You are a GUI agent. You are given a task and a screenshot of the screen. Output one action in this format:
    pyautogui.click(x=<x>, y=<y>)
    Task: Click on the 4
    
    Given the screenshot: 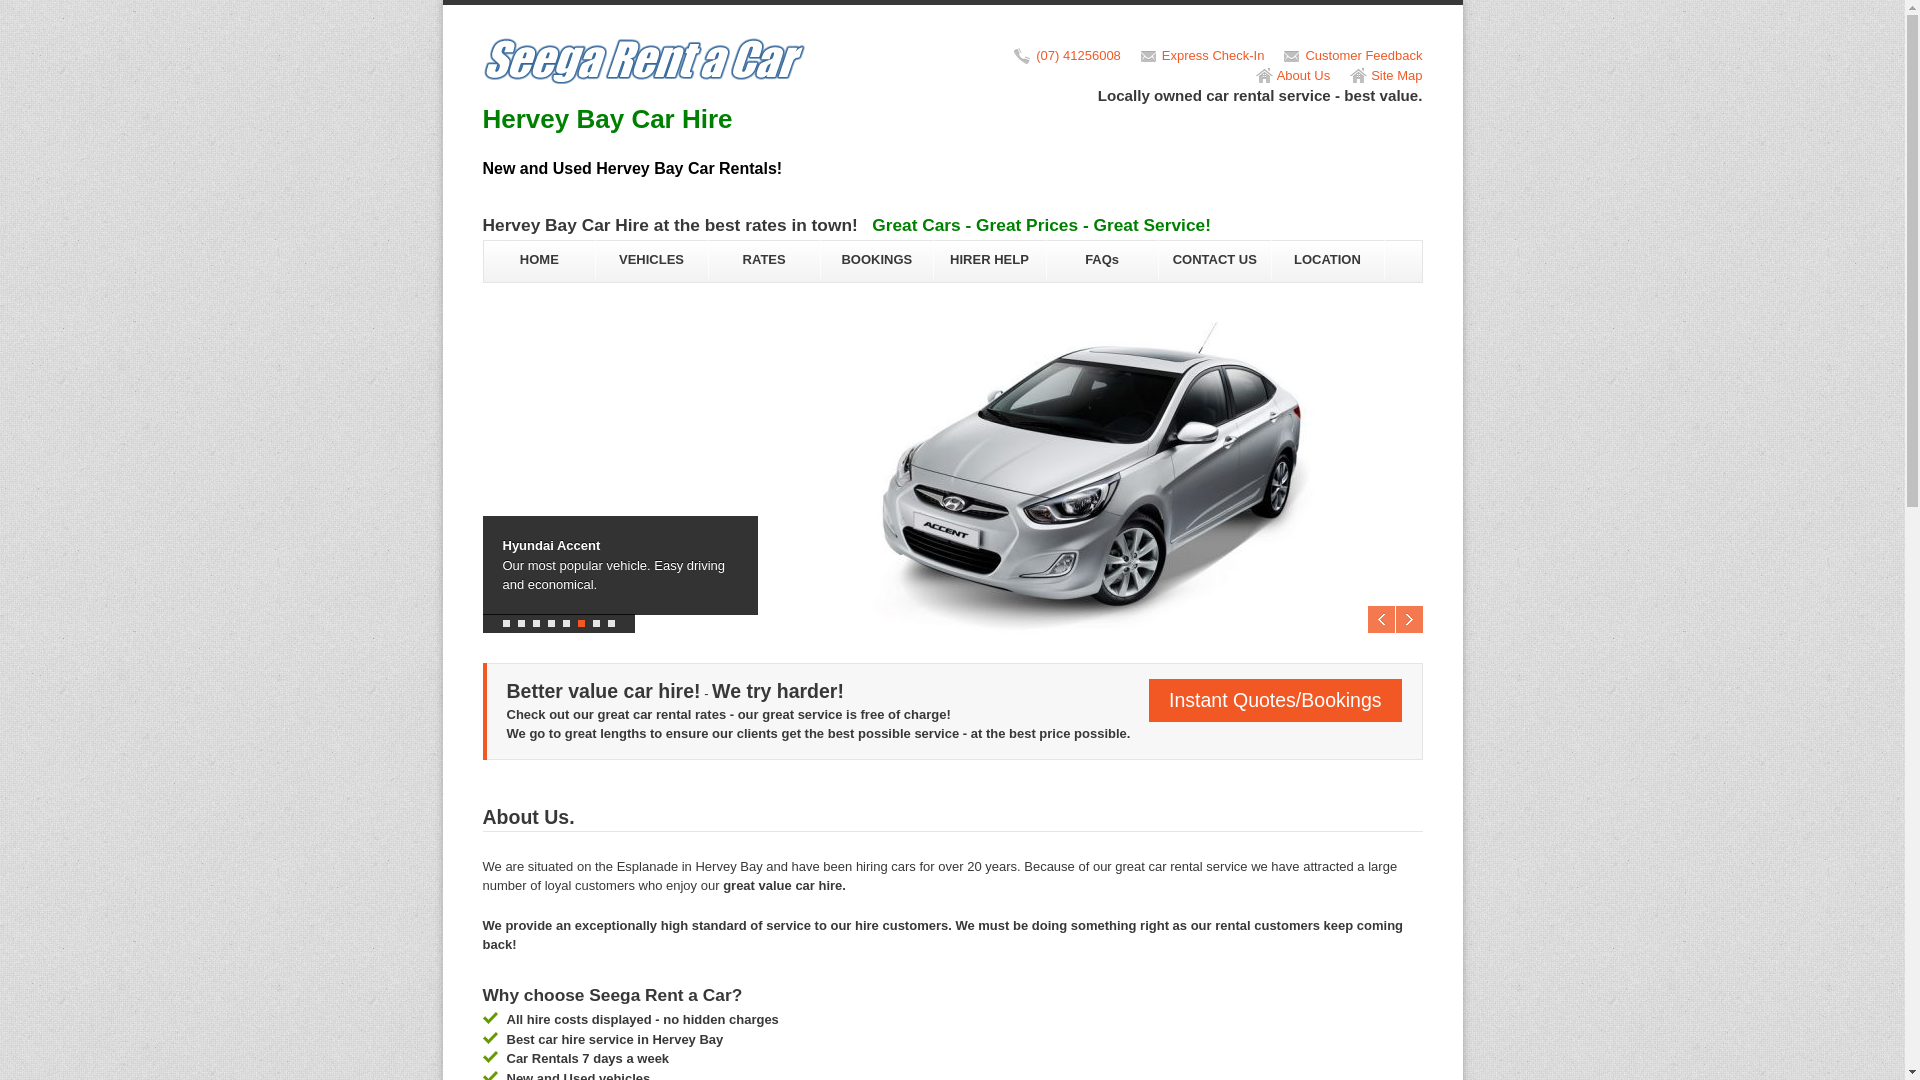 What is the action you would take?
    pyautogui.click(x=552, y=624)
    